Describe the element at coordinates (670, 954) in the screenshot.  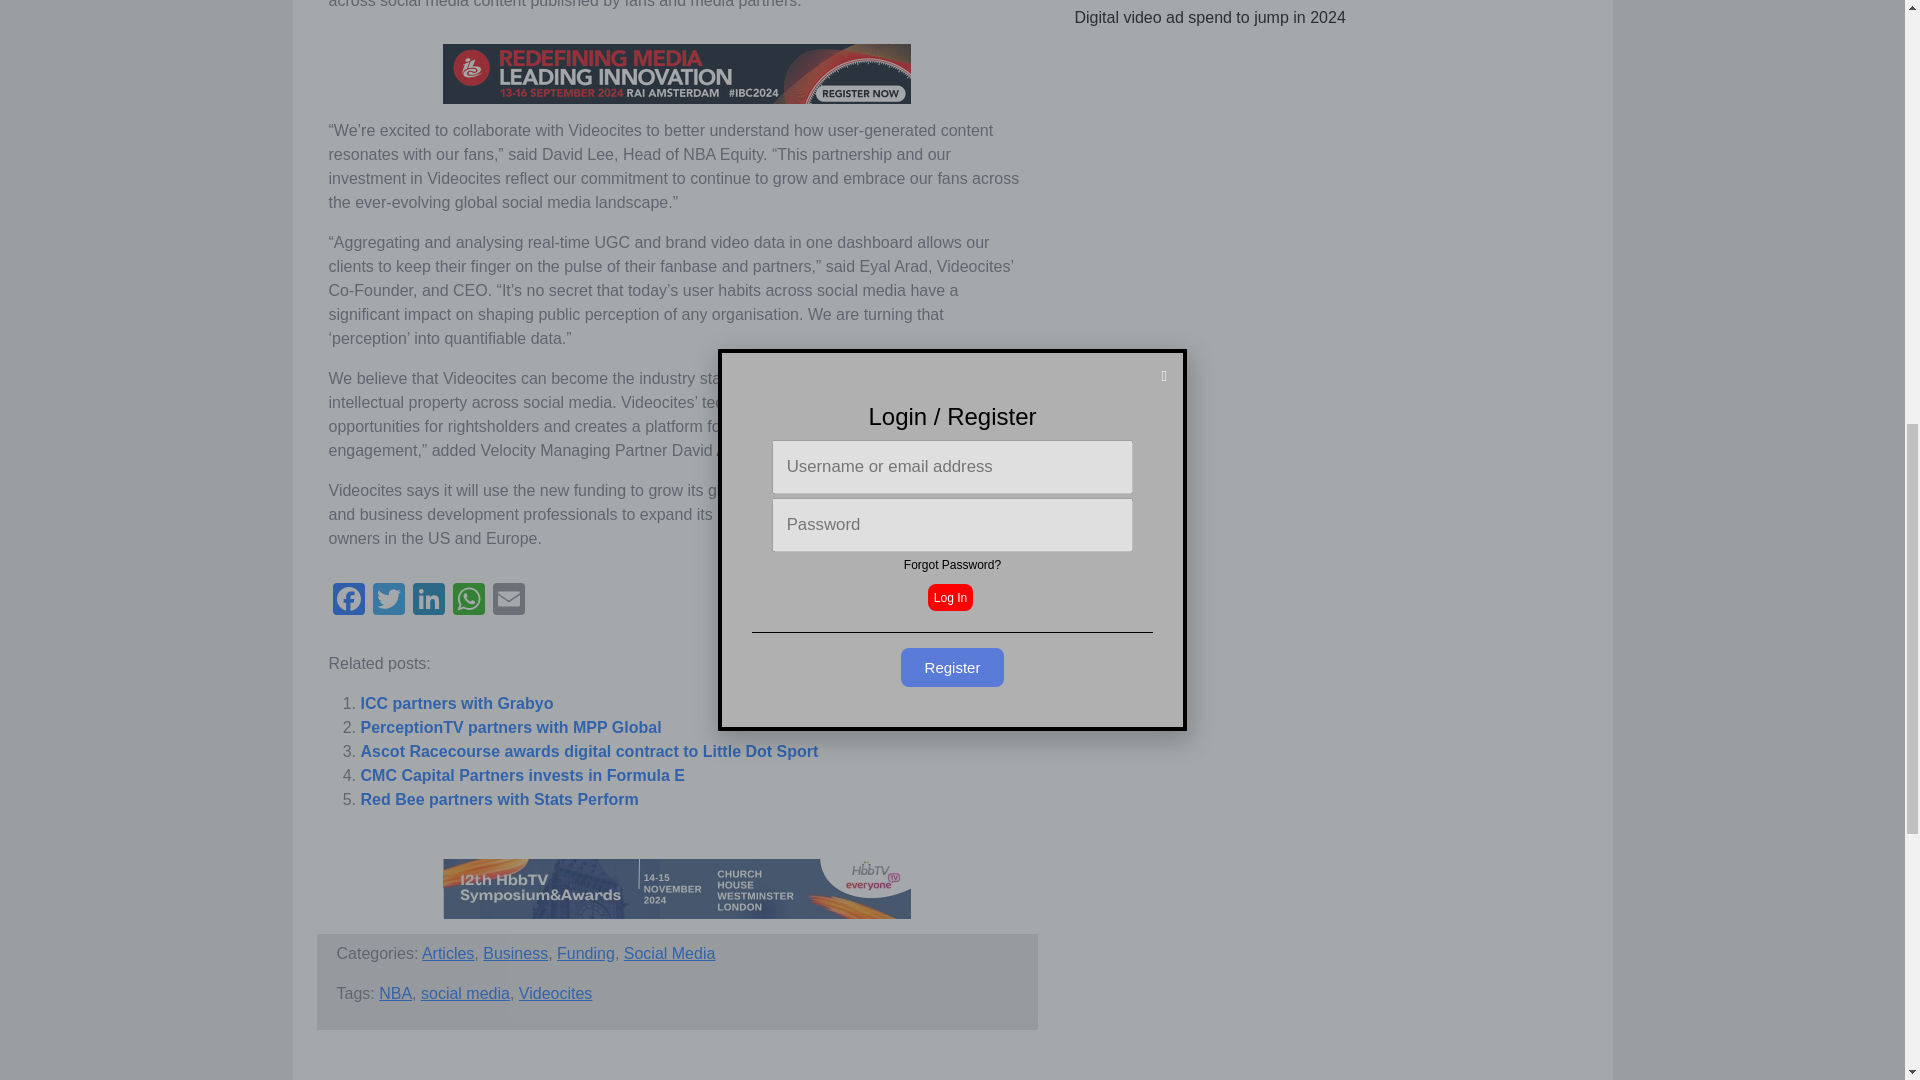
I see `Social Media` at that location.